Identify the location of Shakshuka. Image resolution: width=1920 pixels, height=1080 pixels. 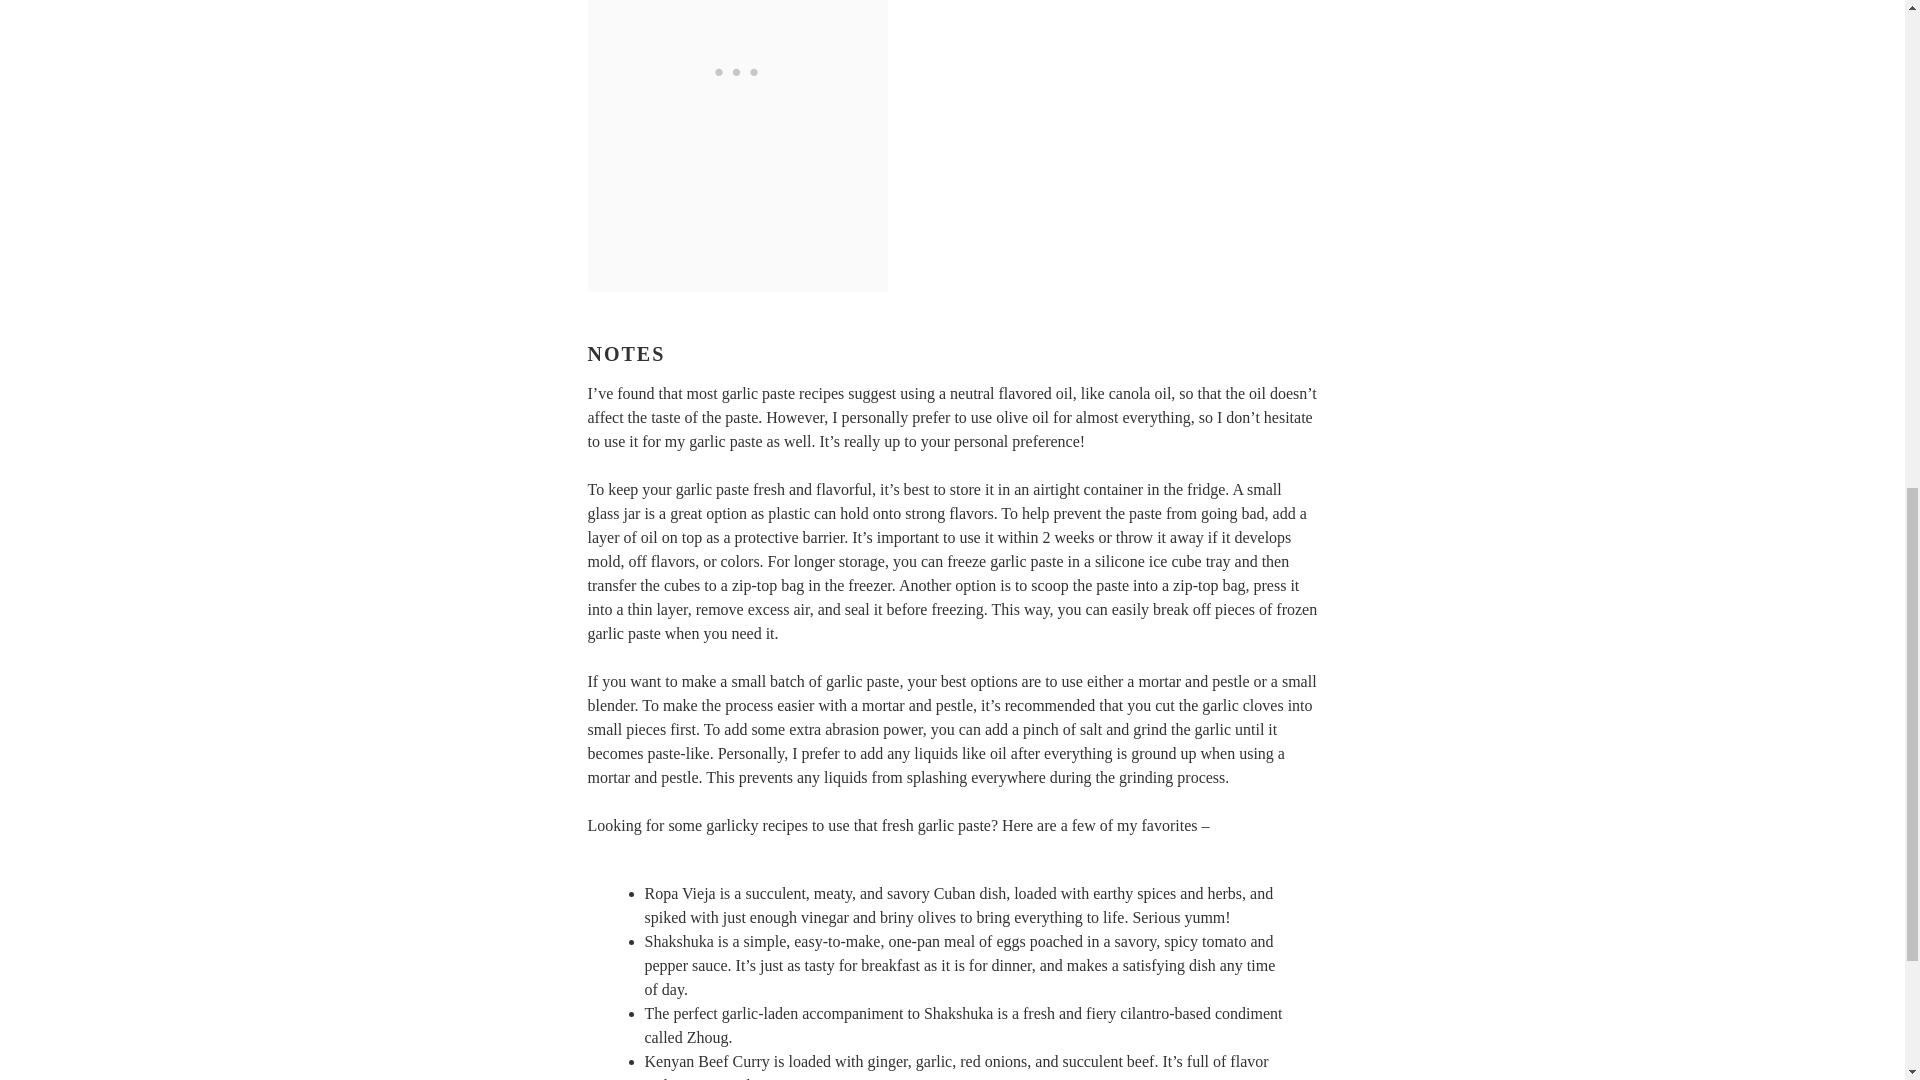
(678, 942).